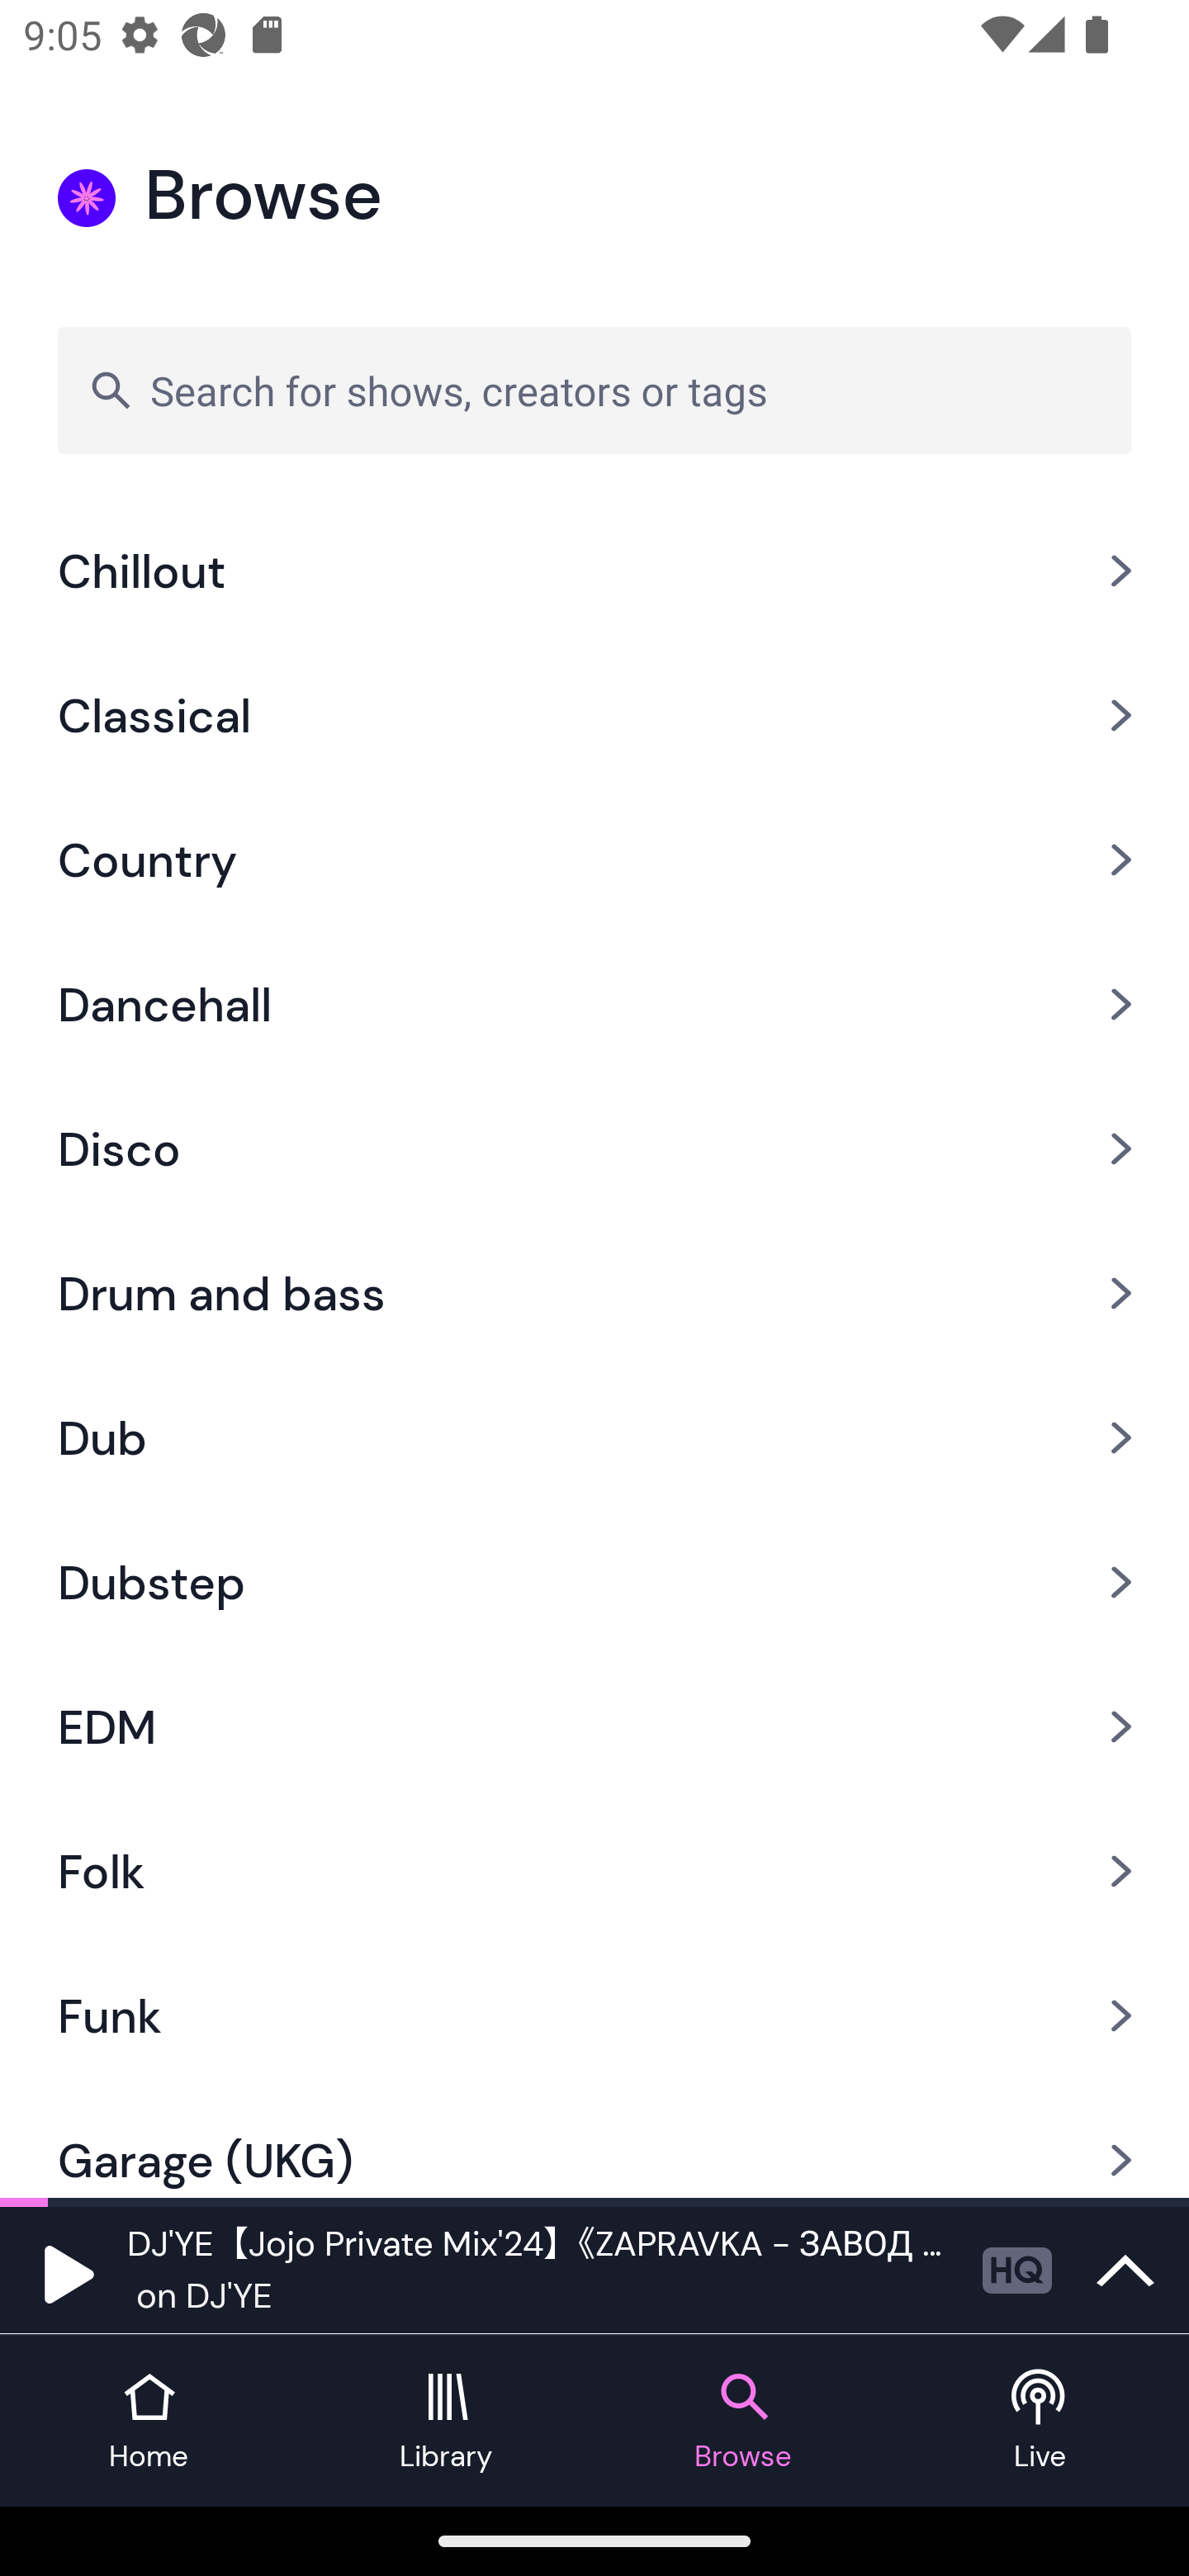 This screenshot has width=1189, height=2576. What do you see at coordinates (1040, 2421) in the screenshot?
I see `Live tab Live` at bounding box center [1040, 2421].